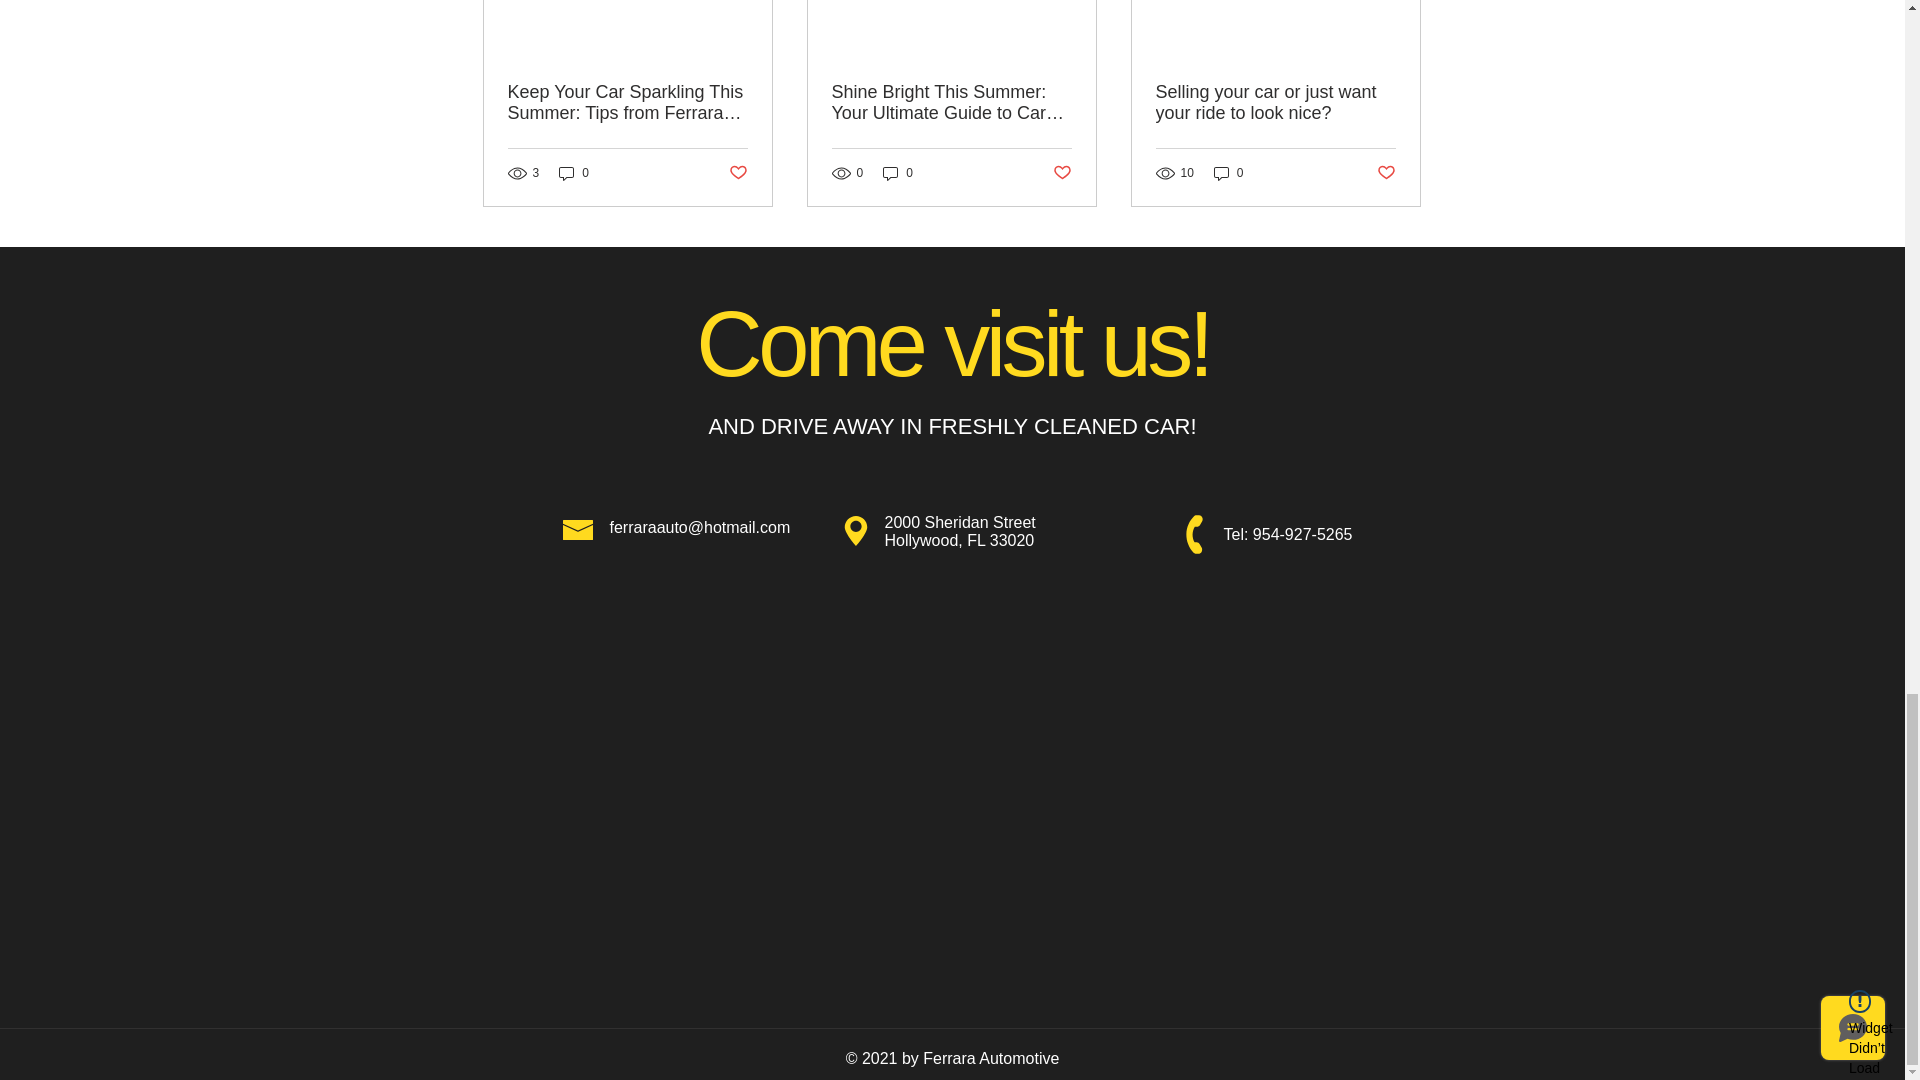 This screenshot has width=1920, height=1080. What do you see at coordinates (951, 103) in the screenshot?
I see `Shine Bright This Summer: Your Ultimate Guide to Car Washing` at bounding box center [951, 103].